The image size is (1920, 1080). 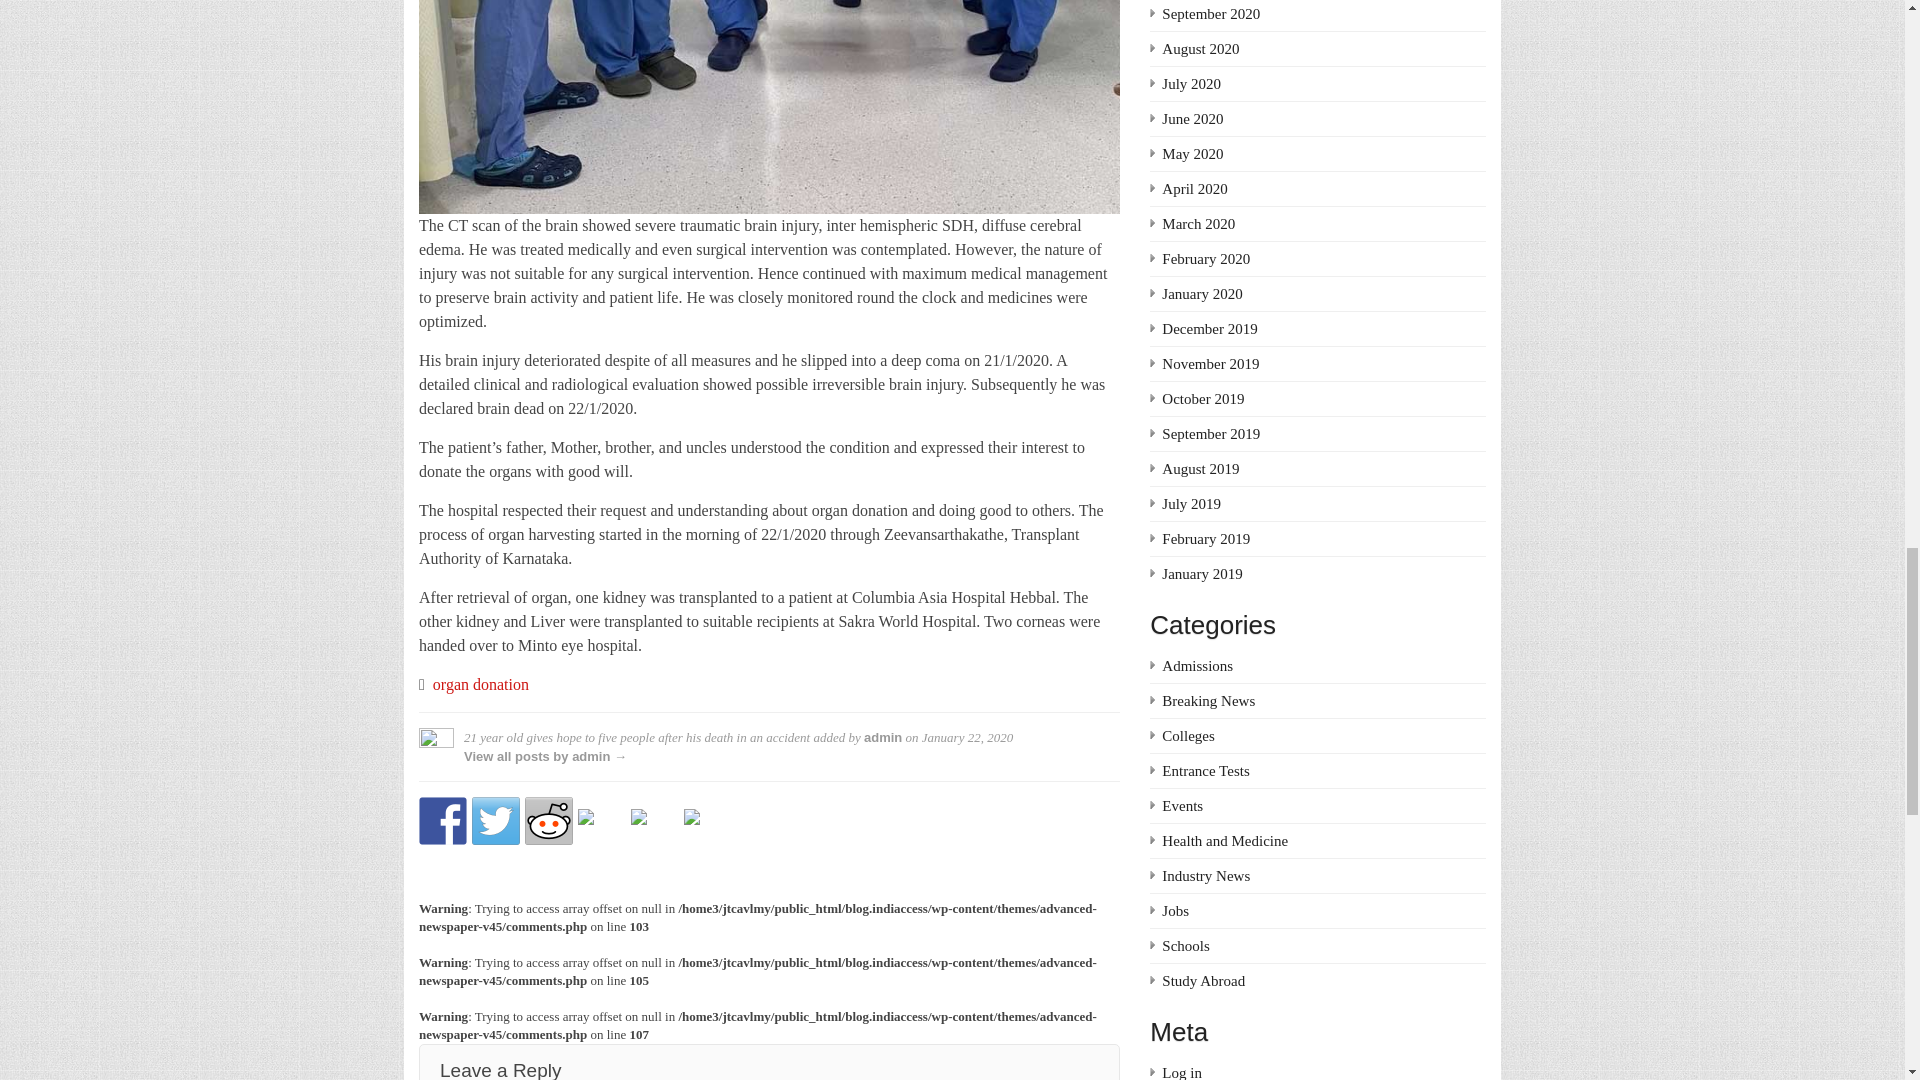 I want to click on admin, so click(x=883, y=738).